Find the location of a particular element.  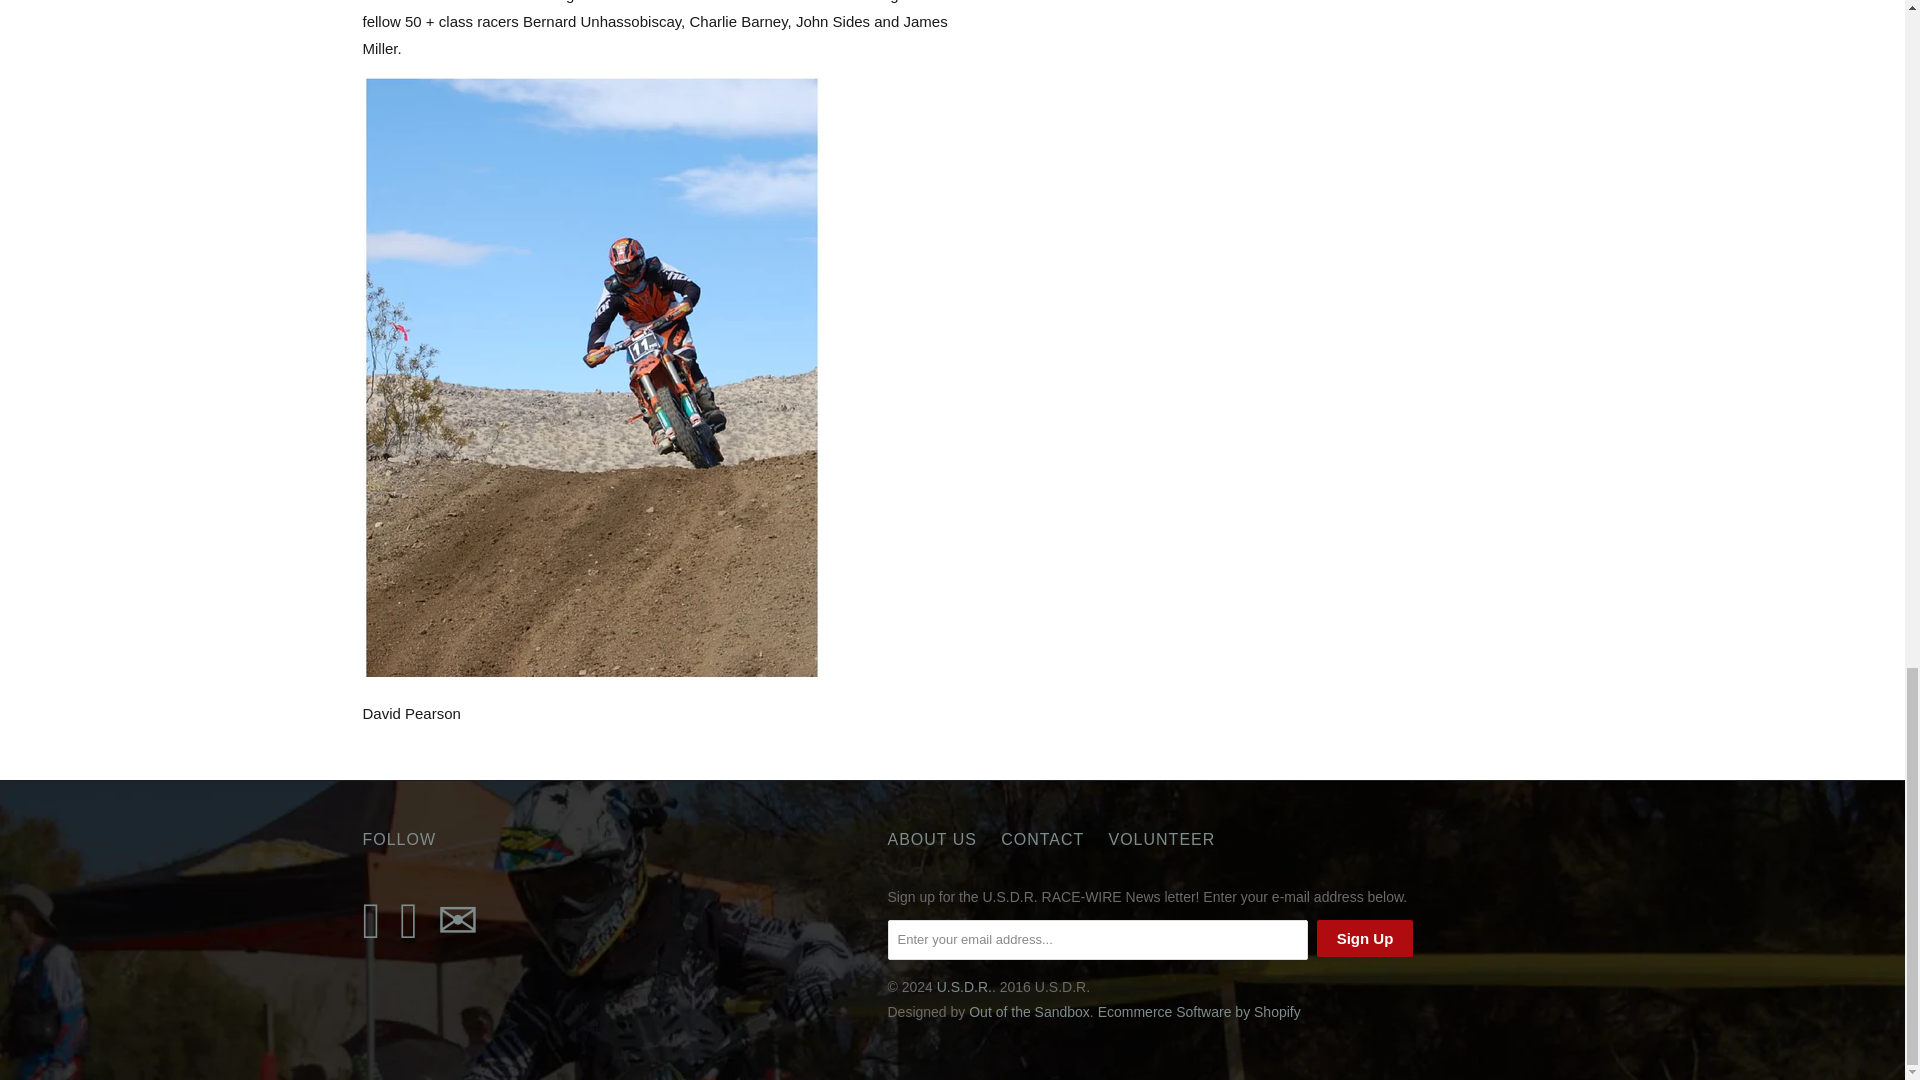

Sign Up is located at coordinates (1365, 938).